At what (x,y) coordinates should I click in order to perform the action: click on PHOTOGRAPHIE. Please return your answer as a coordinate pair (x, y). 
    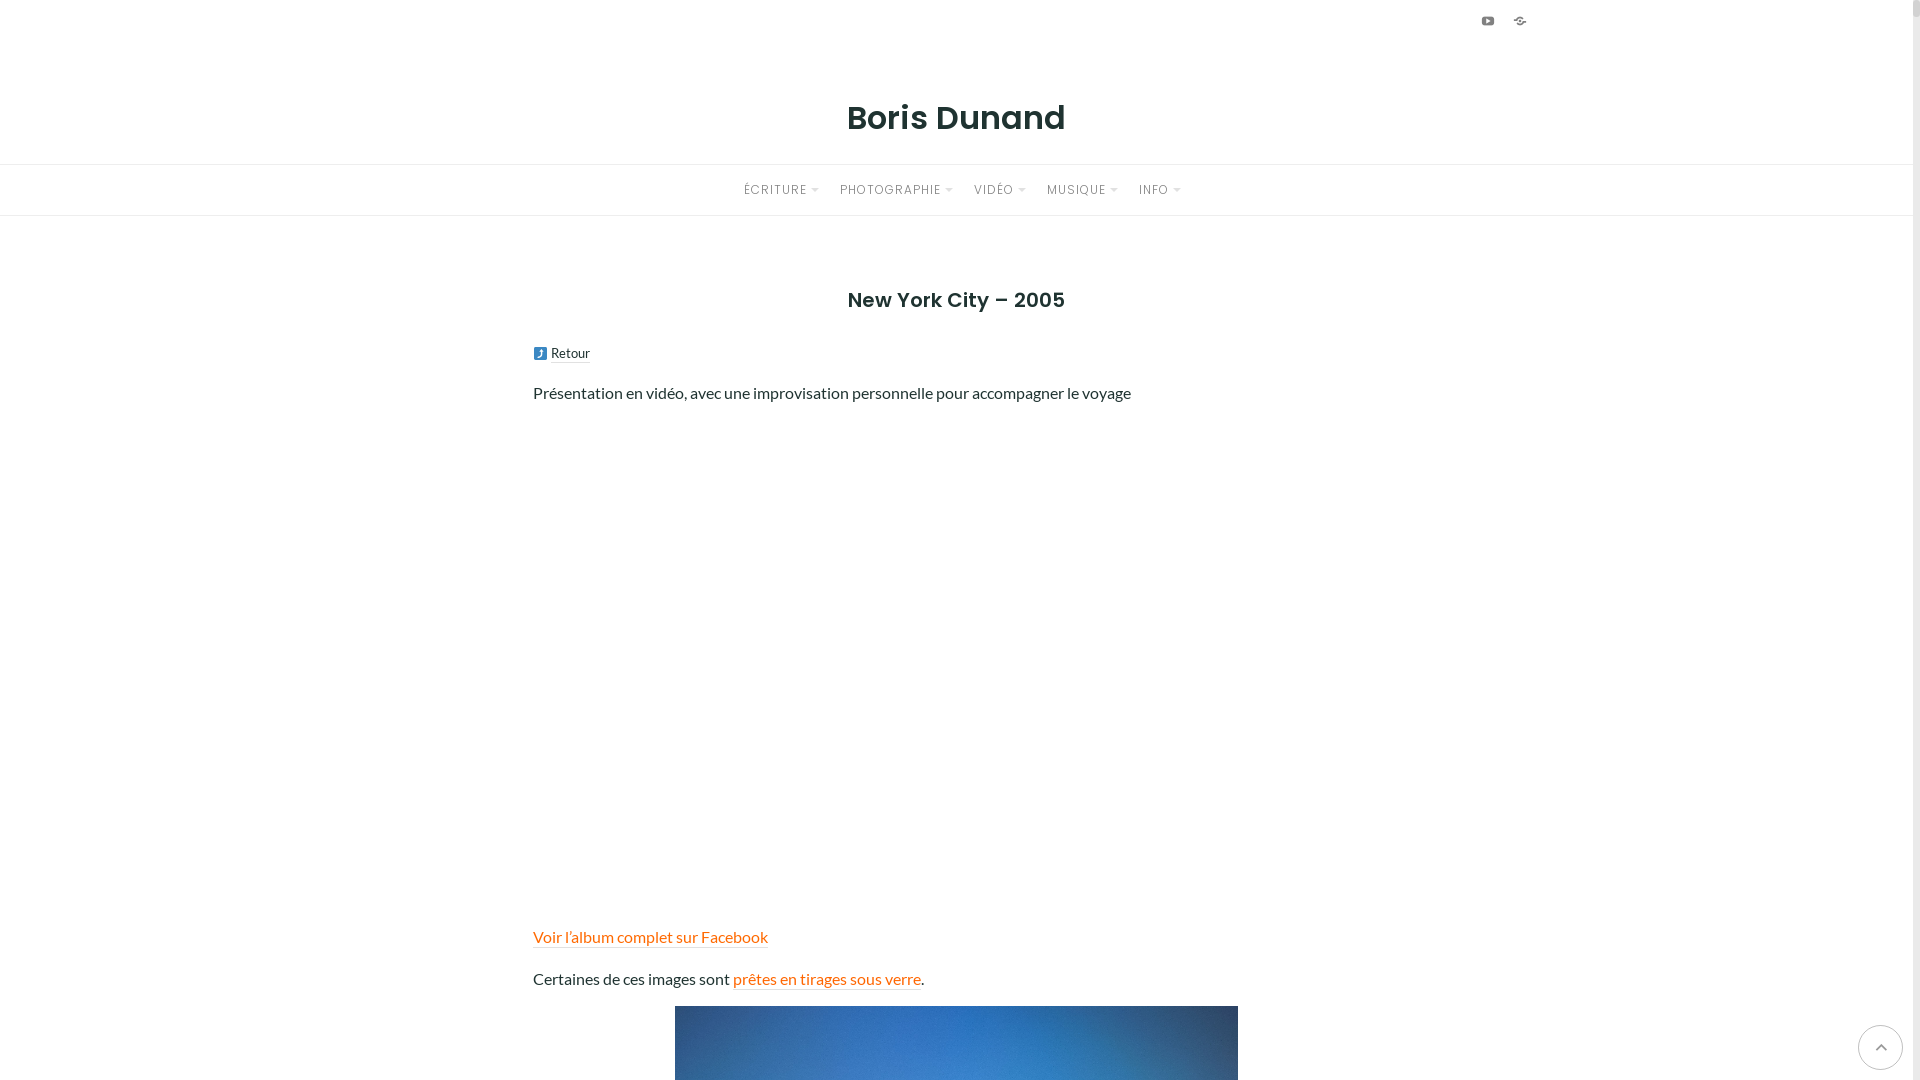
    Looking at the image, I should click on (70, 96).